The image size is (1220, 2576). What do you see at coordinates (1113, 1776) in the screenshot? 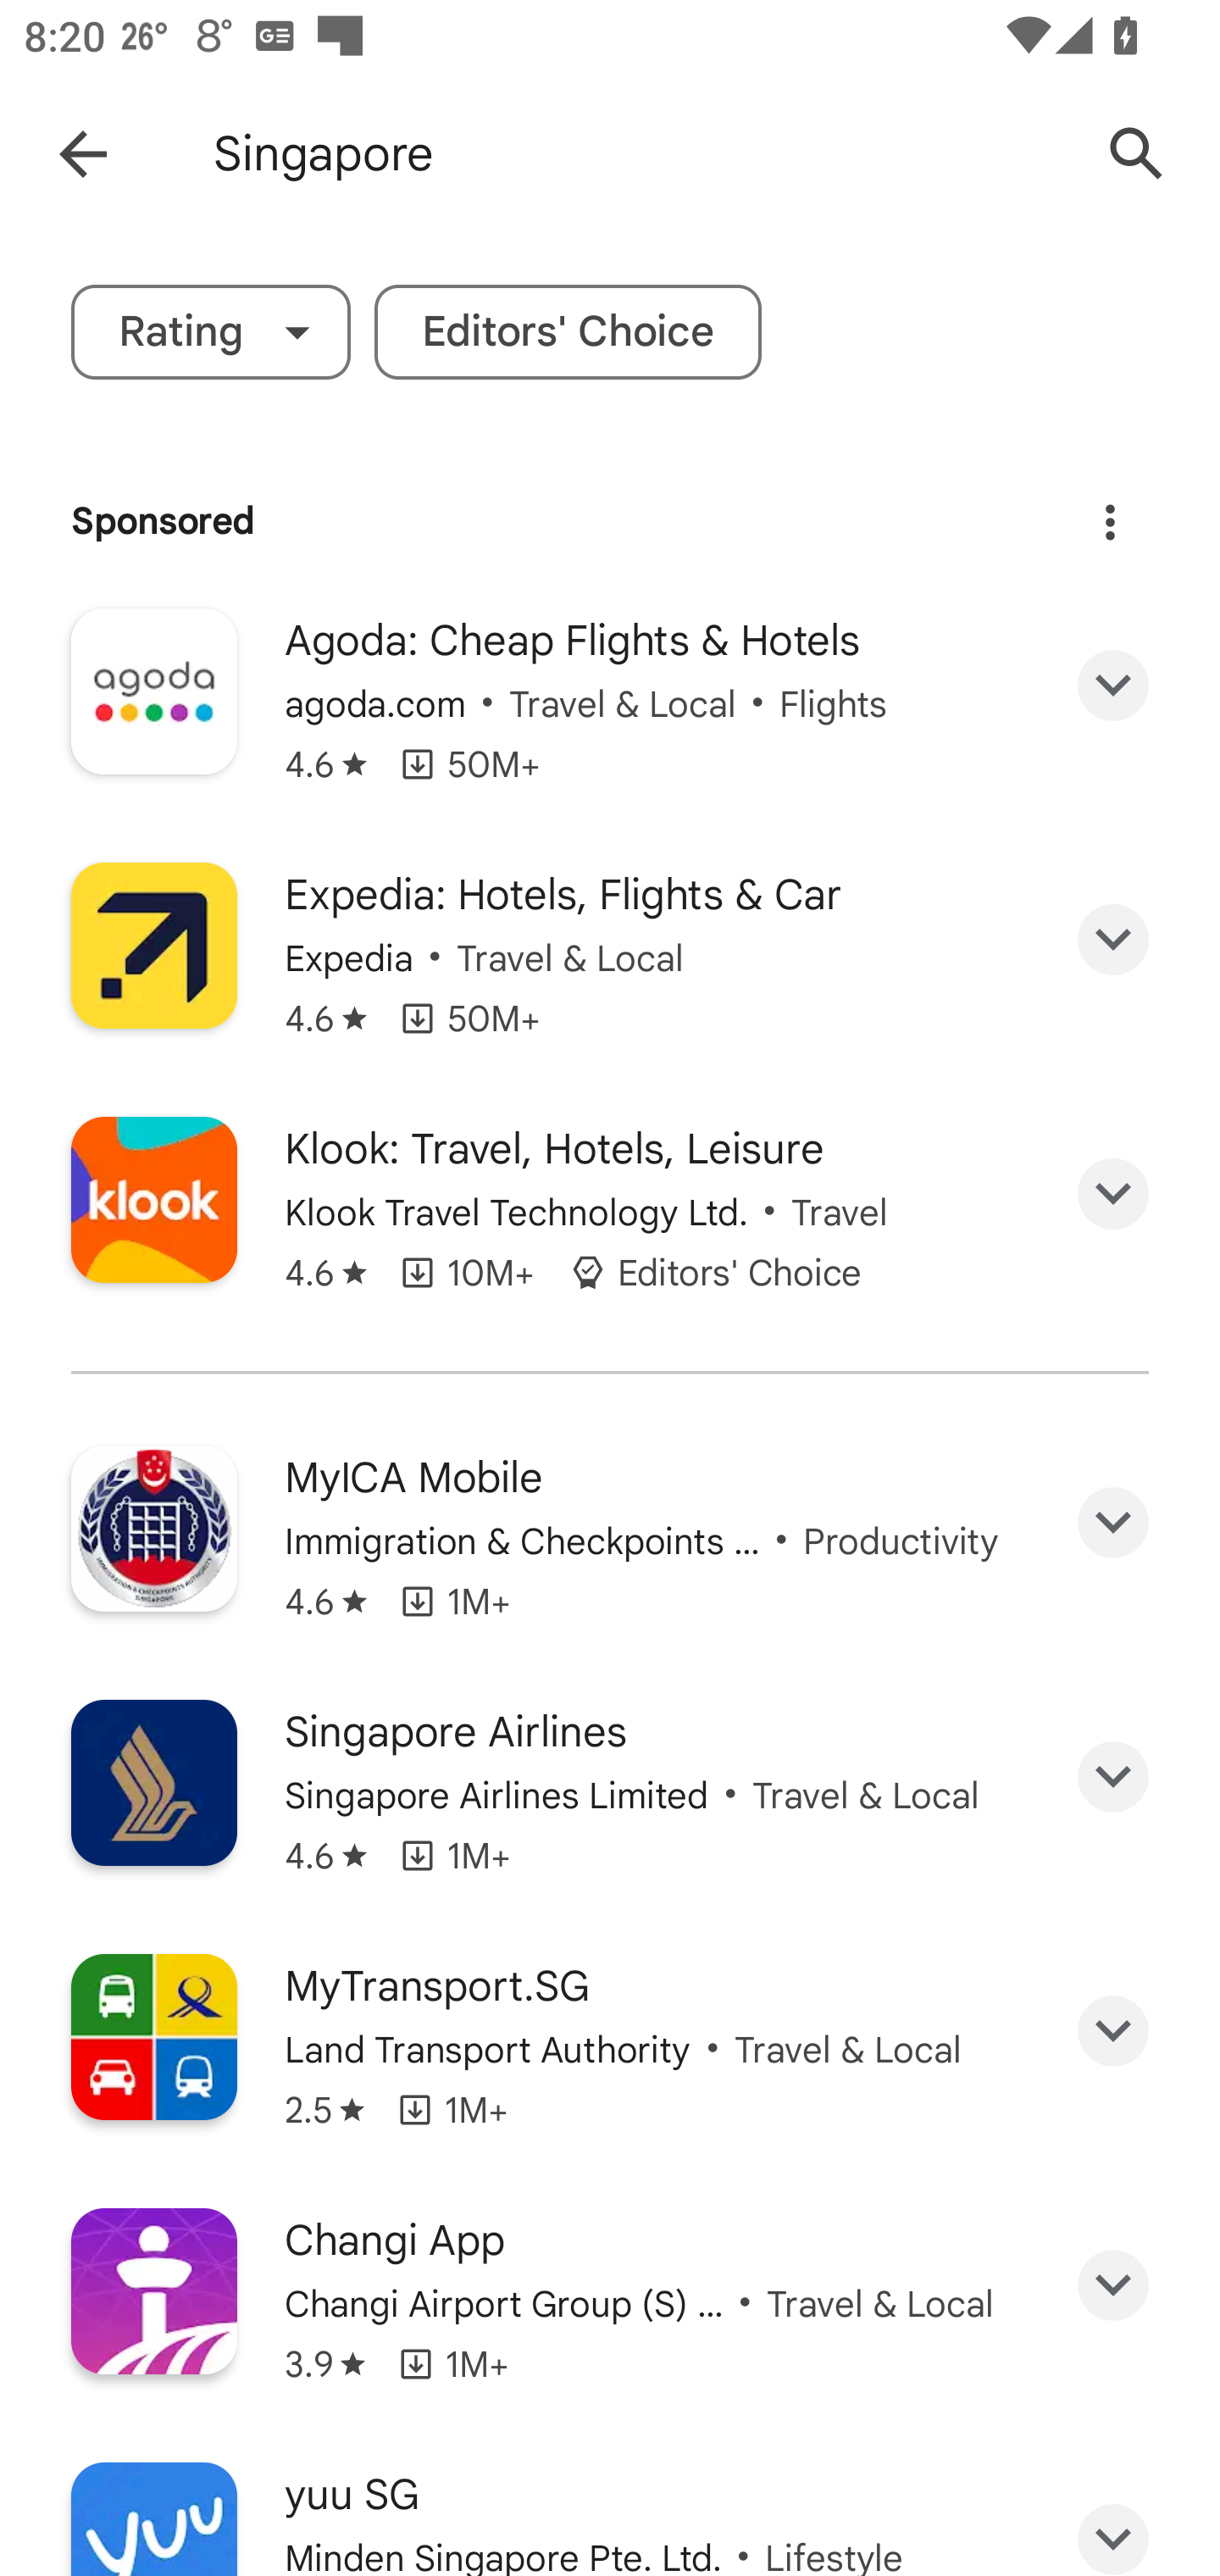
I see `Expand content for Singapore Airlines` at bounding box center [1113, 1776].